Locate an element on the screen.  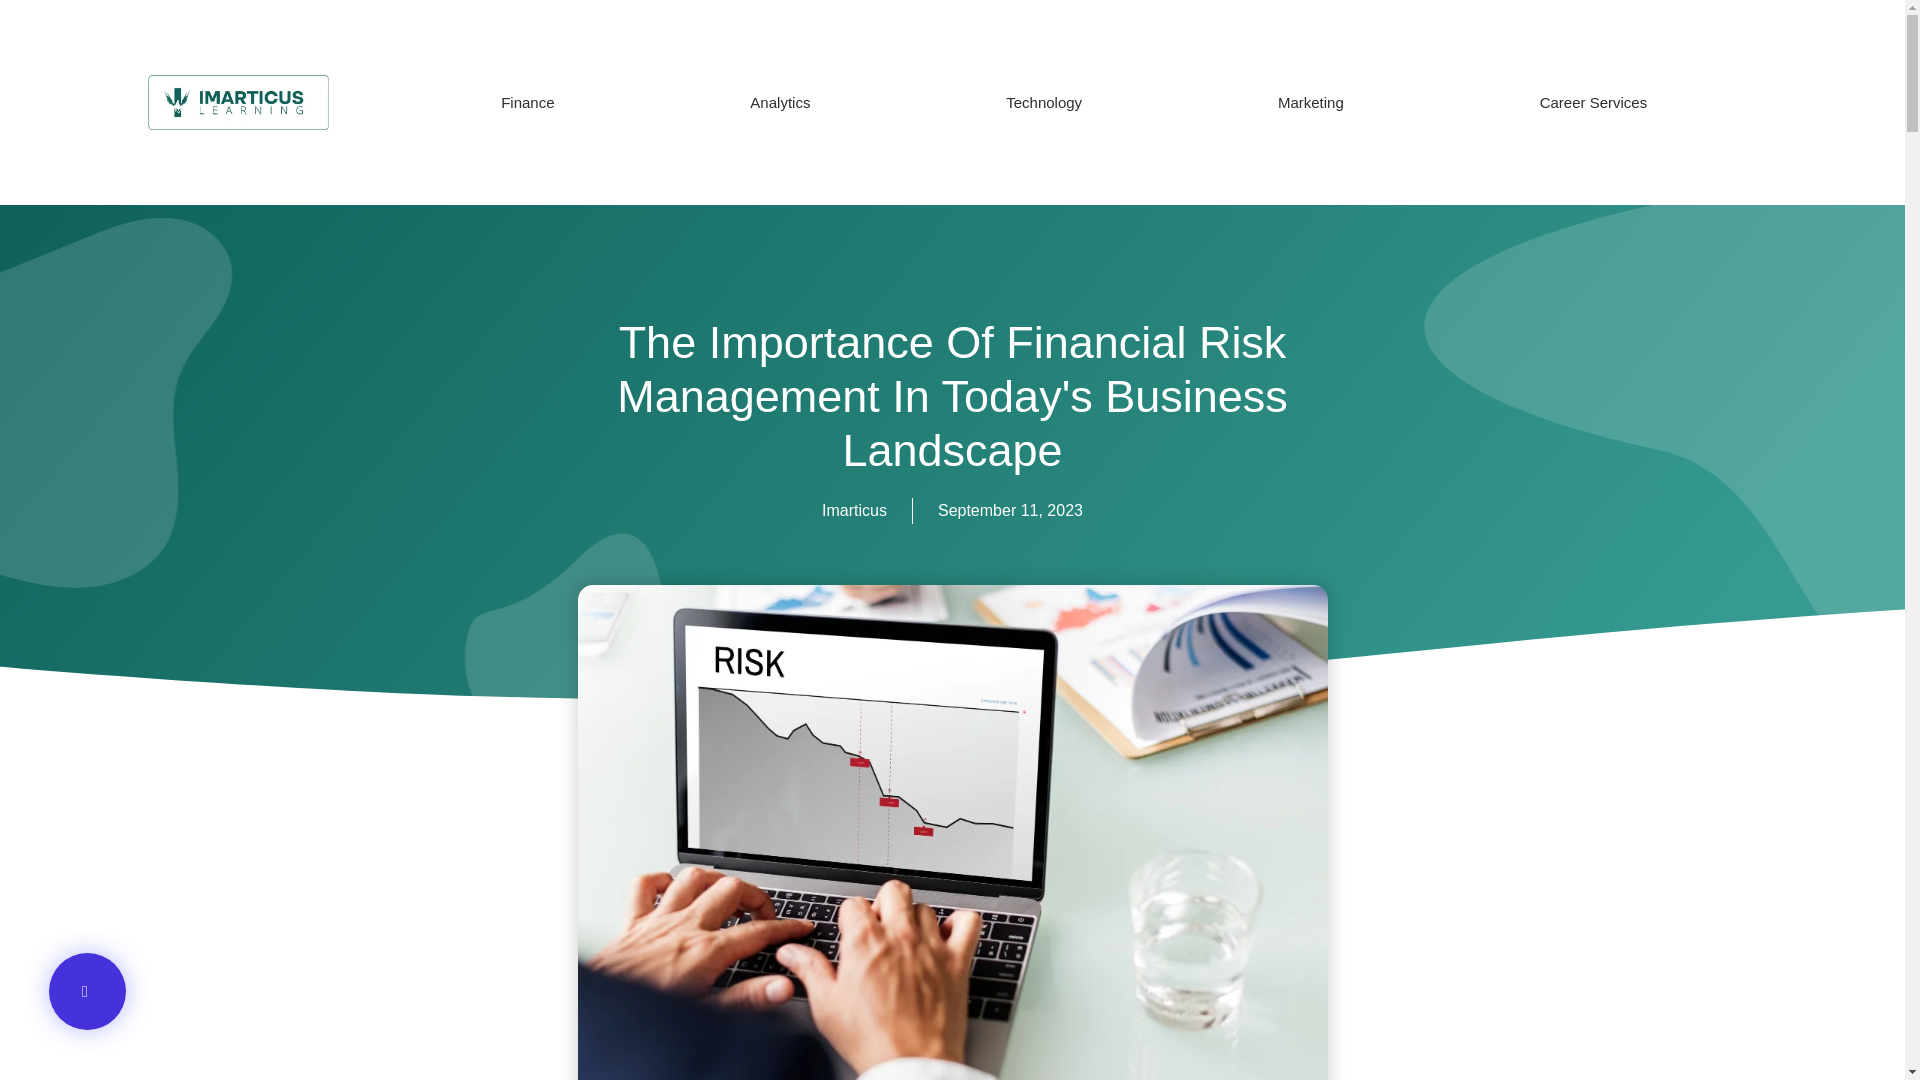
Finance is located at coordinates (528, 102).